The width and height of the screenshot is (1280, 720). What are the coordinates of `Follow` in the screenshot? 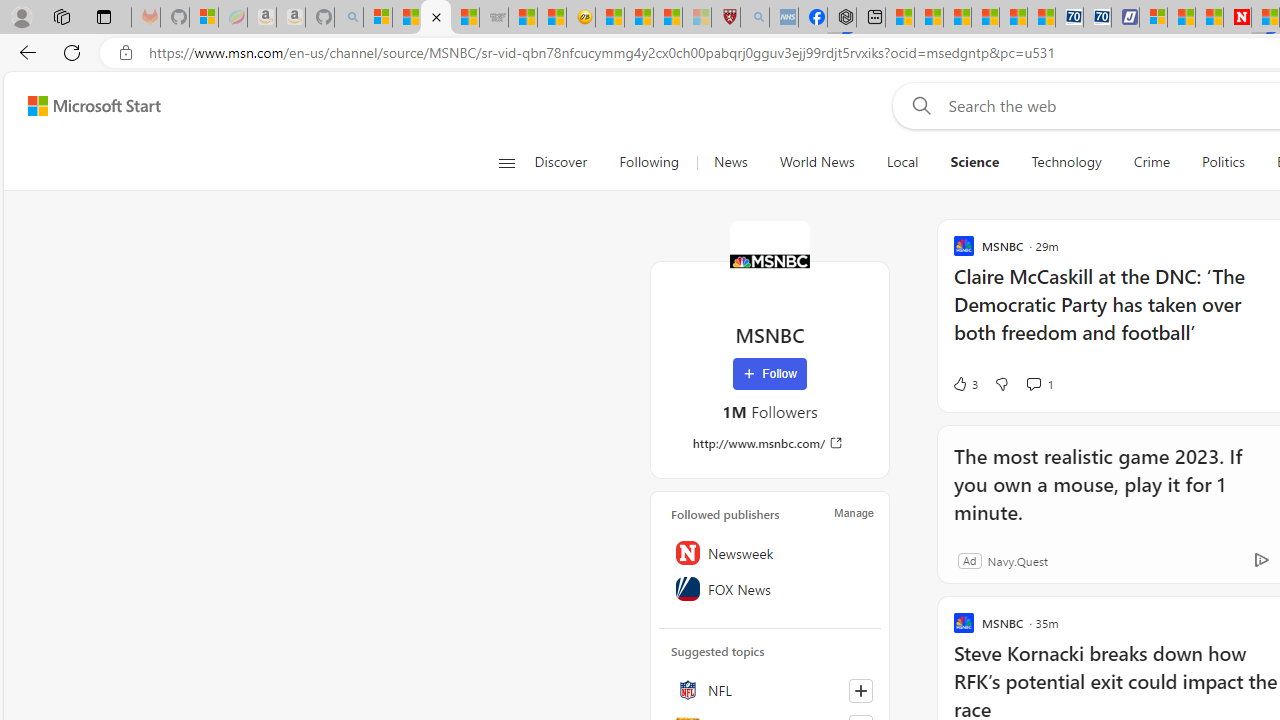 It's located at (770, 374).